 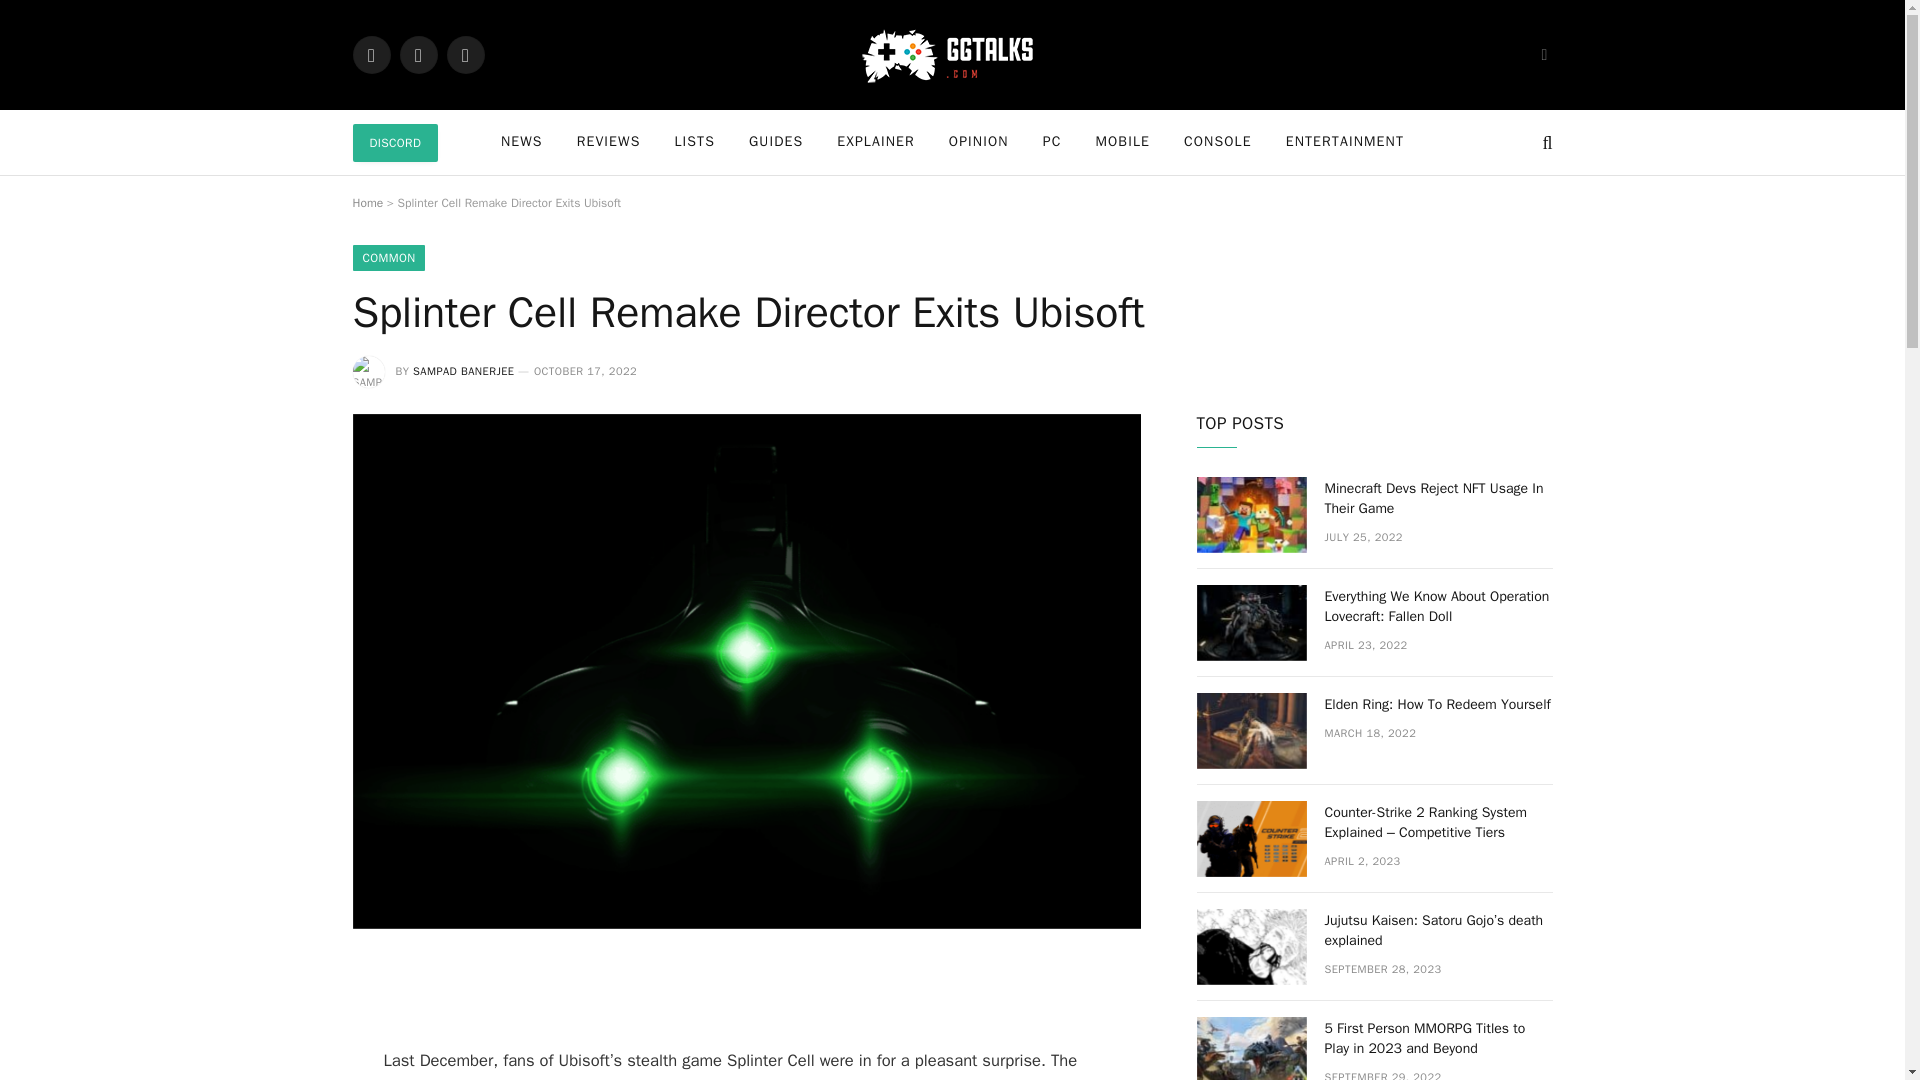 I want to click on REVIEWS, so click(x=609, y=142).